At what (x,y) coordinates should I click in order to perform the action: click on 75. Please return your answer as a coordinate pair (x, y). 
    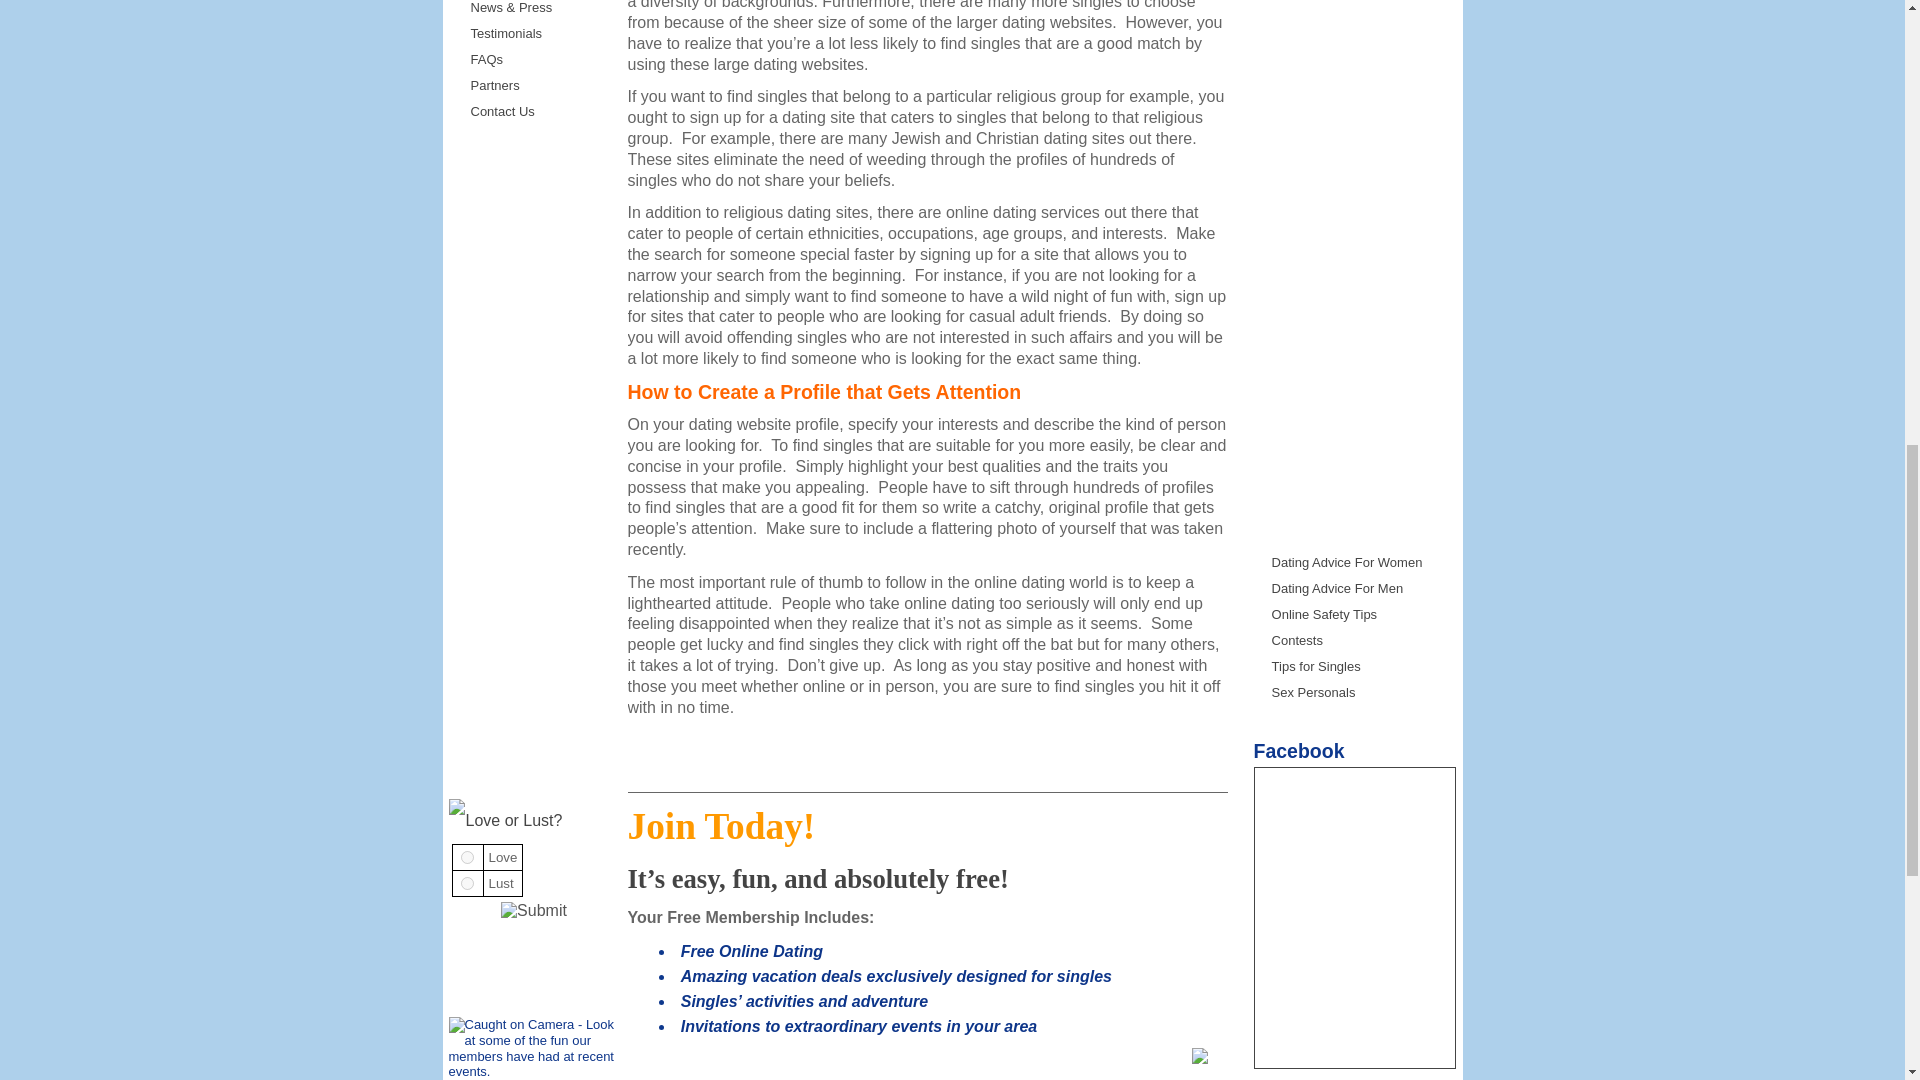
    Looking at the image, I should click on (467, 882).